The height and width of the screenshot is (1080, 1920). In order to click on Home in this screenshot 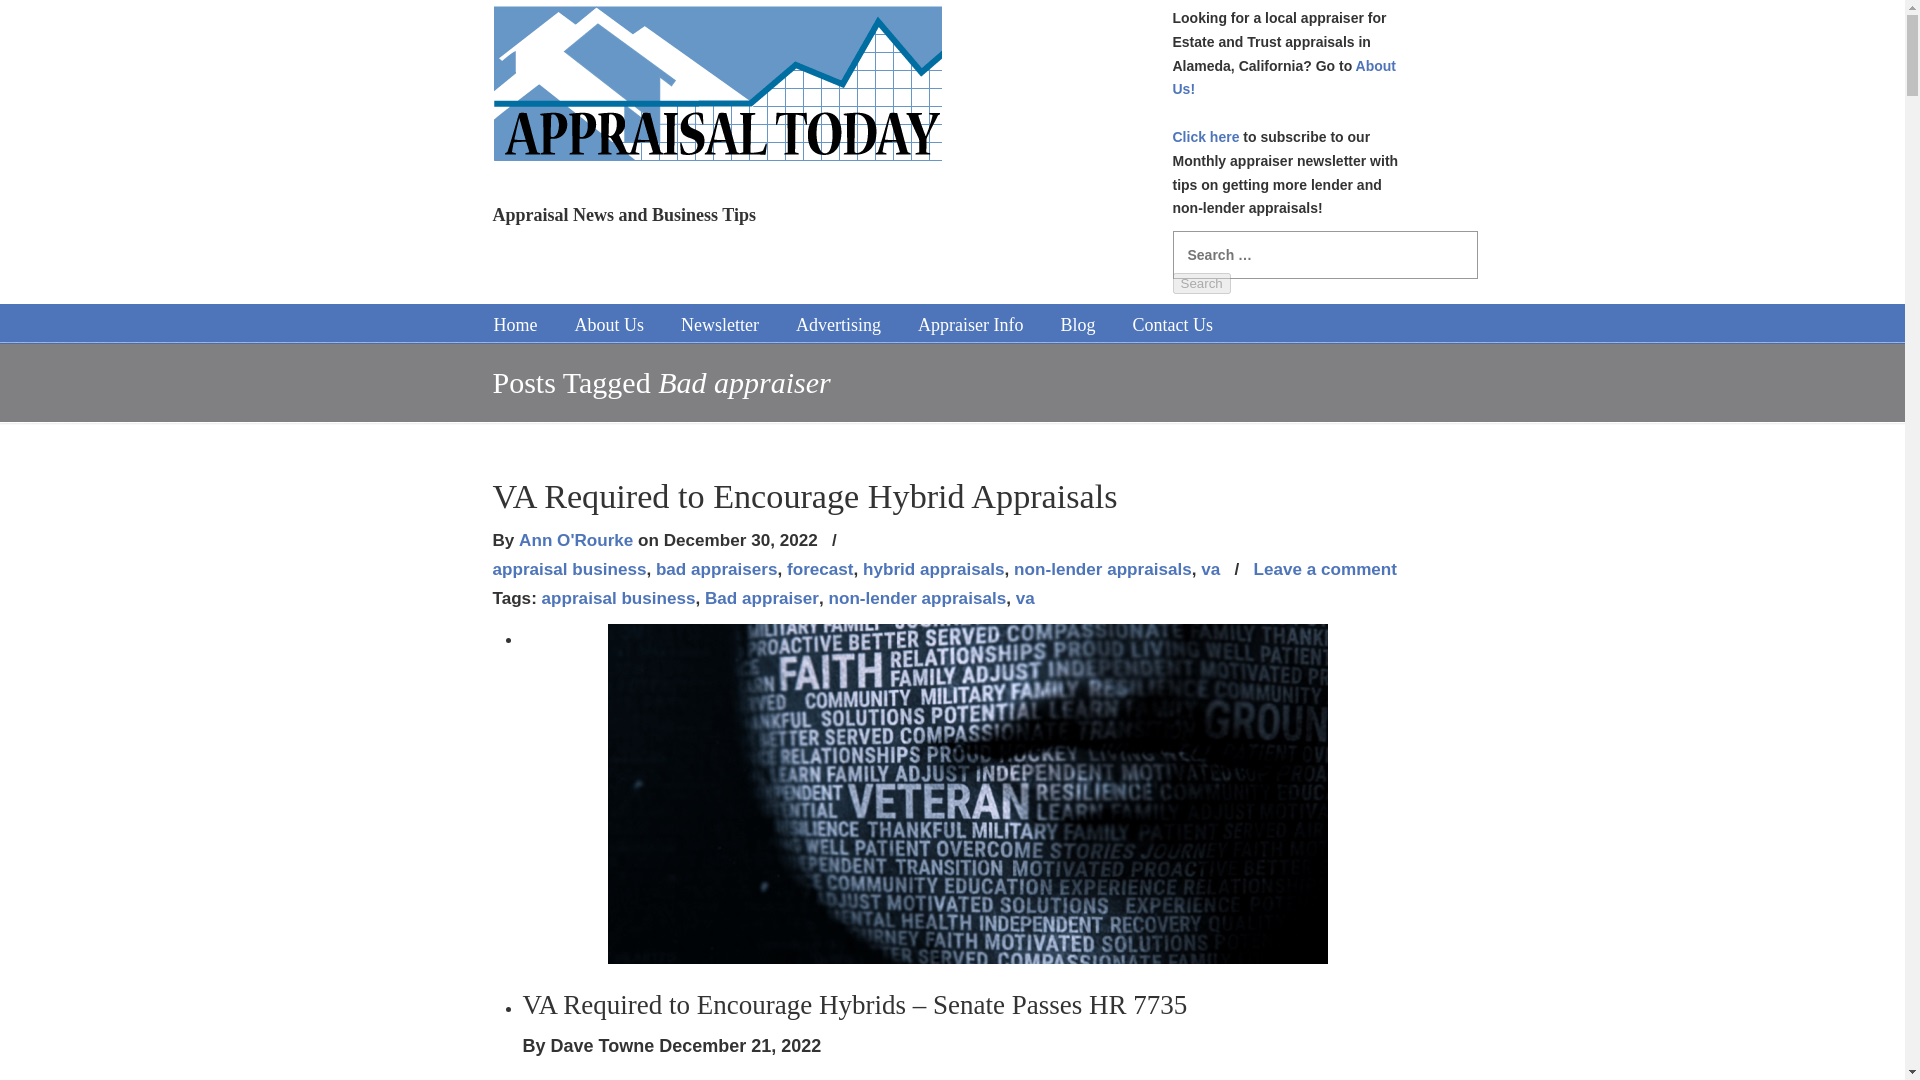, I will do `click(516, 324)`.